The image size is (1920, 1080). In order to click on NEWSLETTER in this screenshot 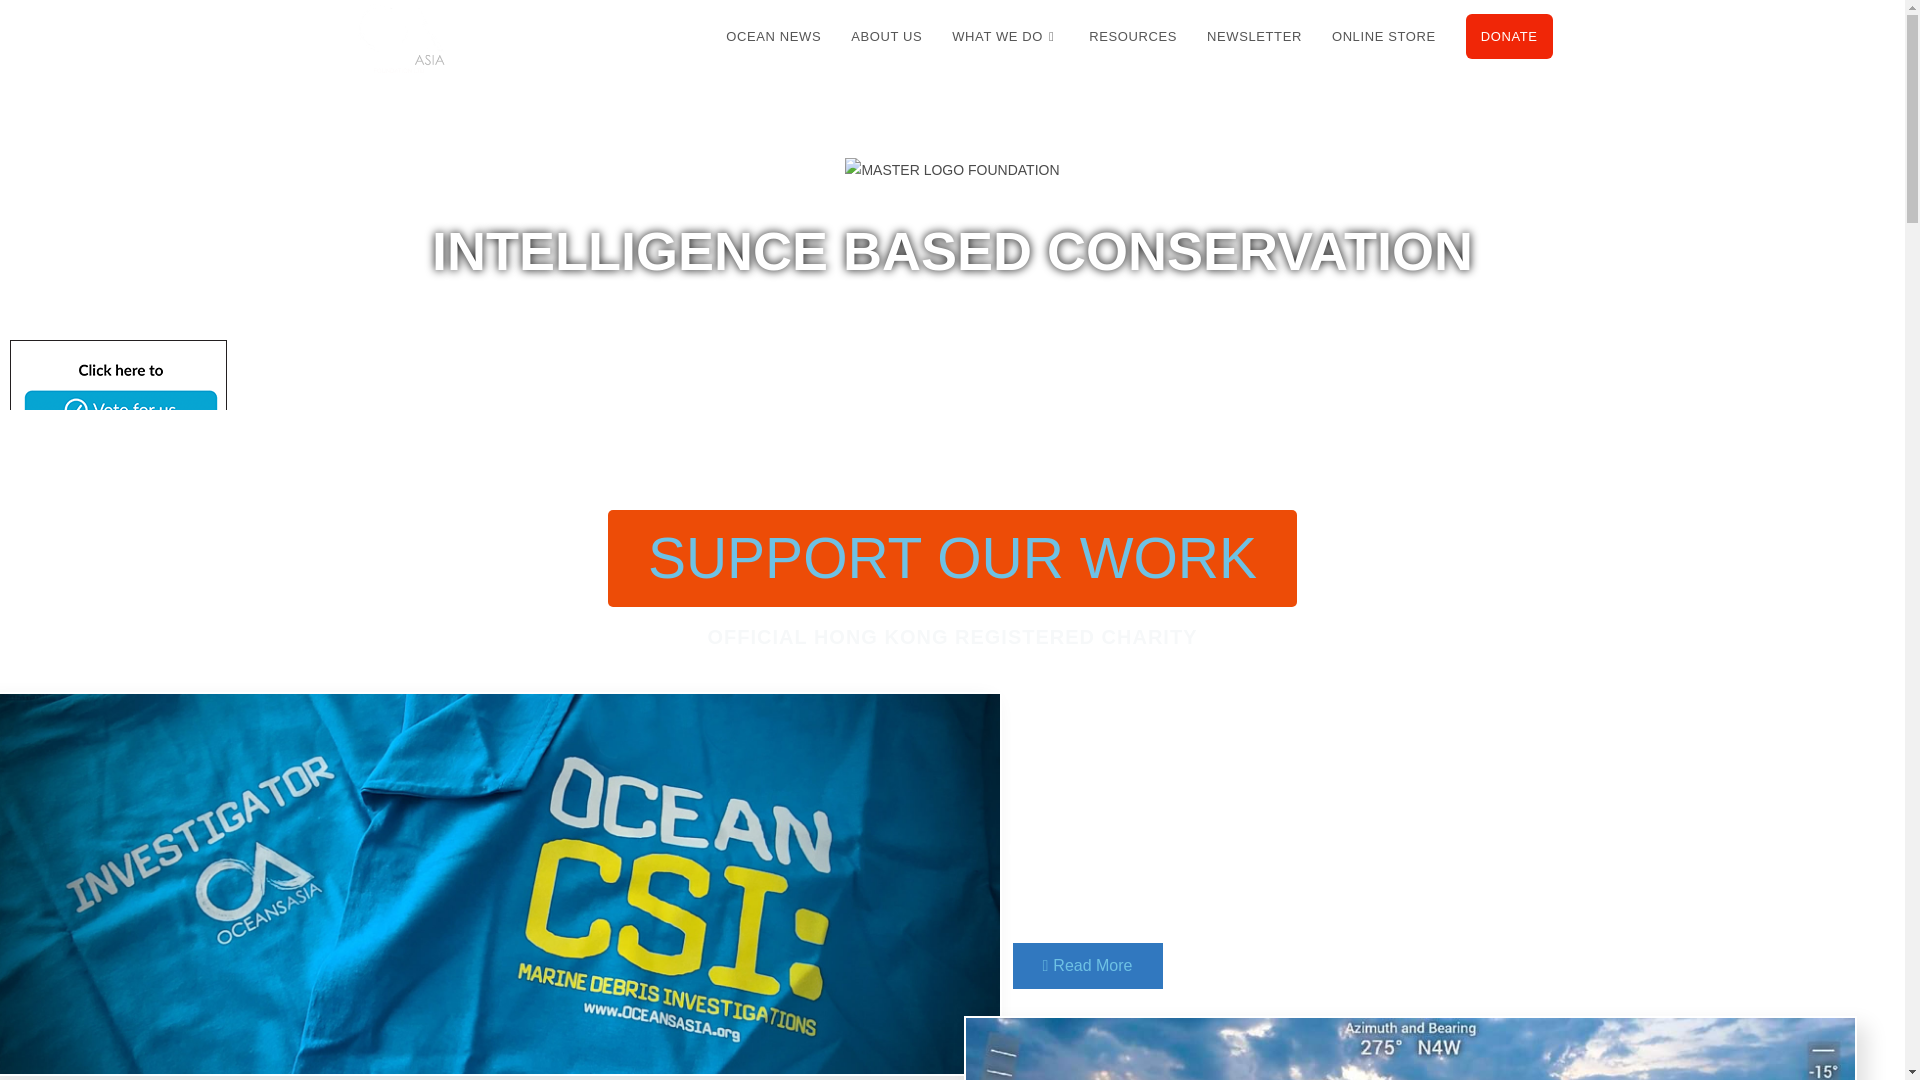, I will do `click(1254, 37)`.